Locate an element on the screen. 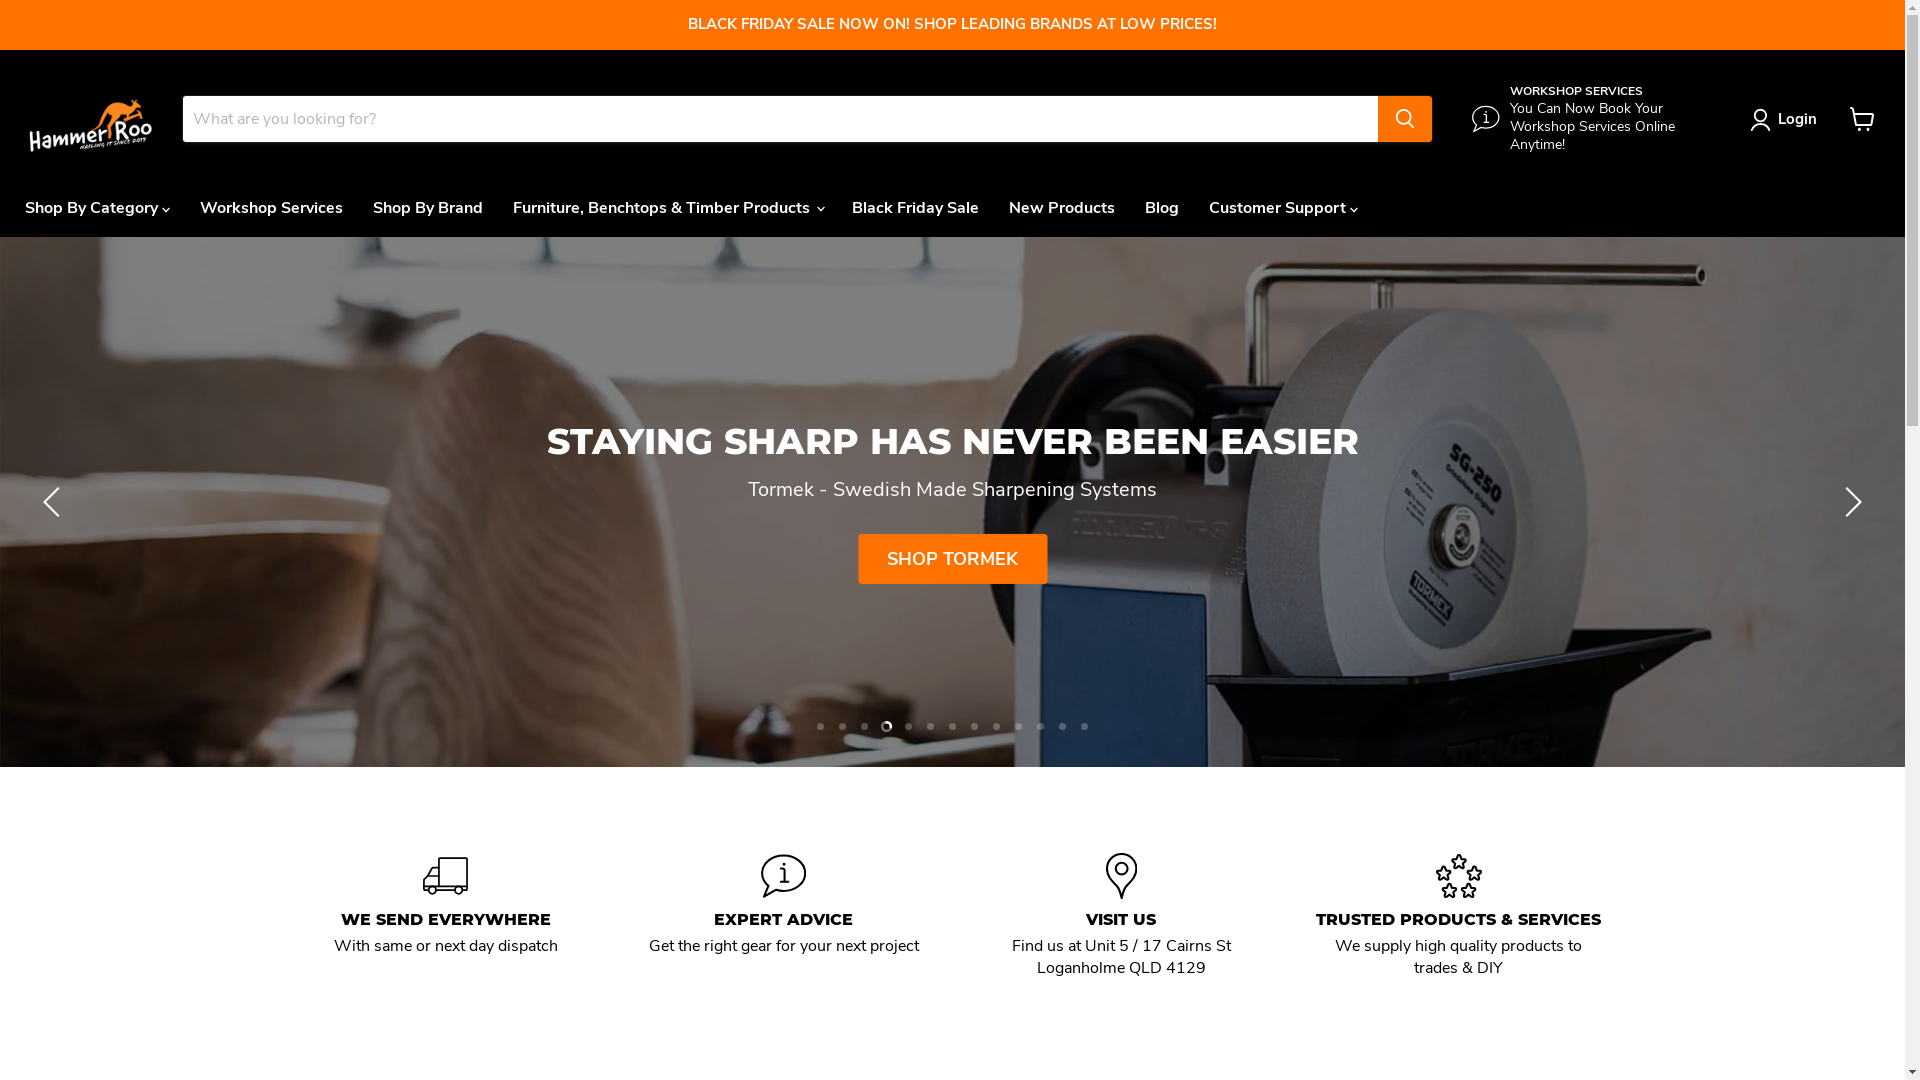 The image size is (1920, 1080). Slide 8 is located at coordinates (974, 812).